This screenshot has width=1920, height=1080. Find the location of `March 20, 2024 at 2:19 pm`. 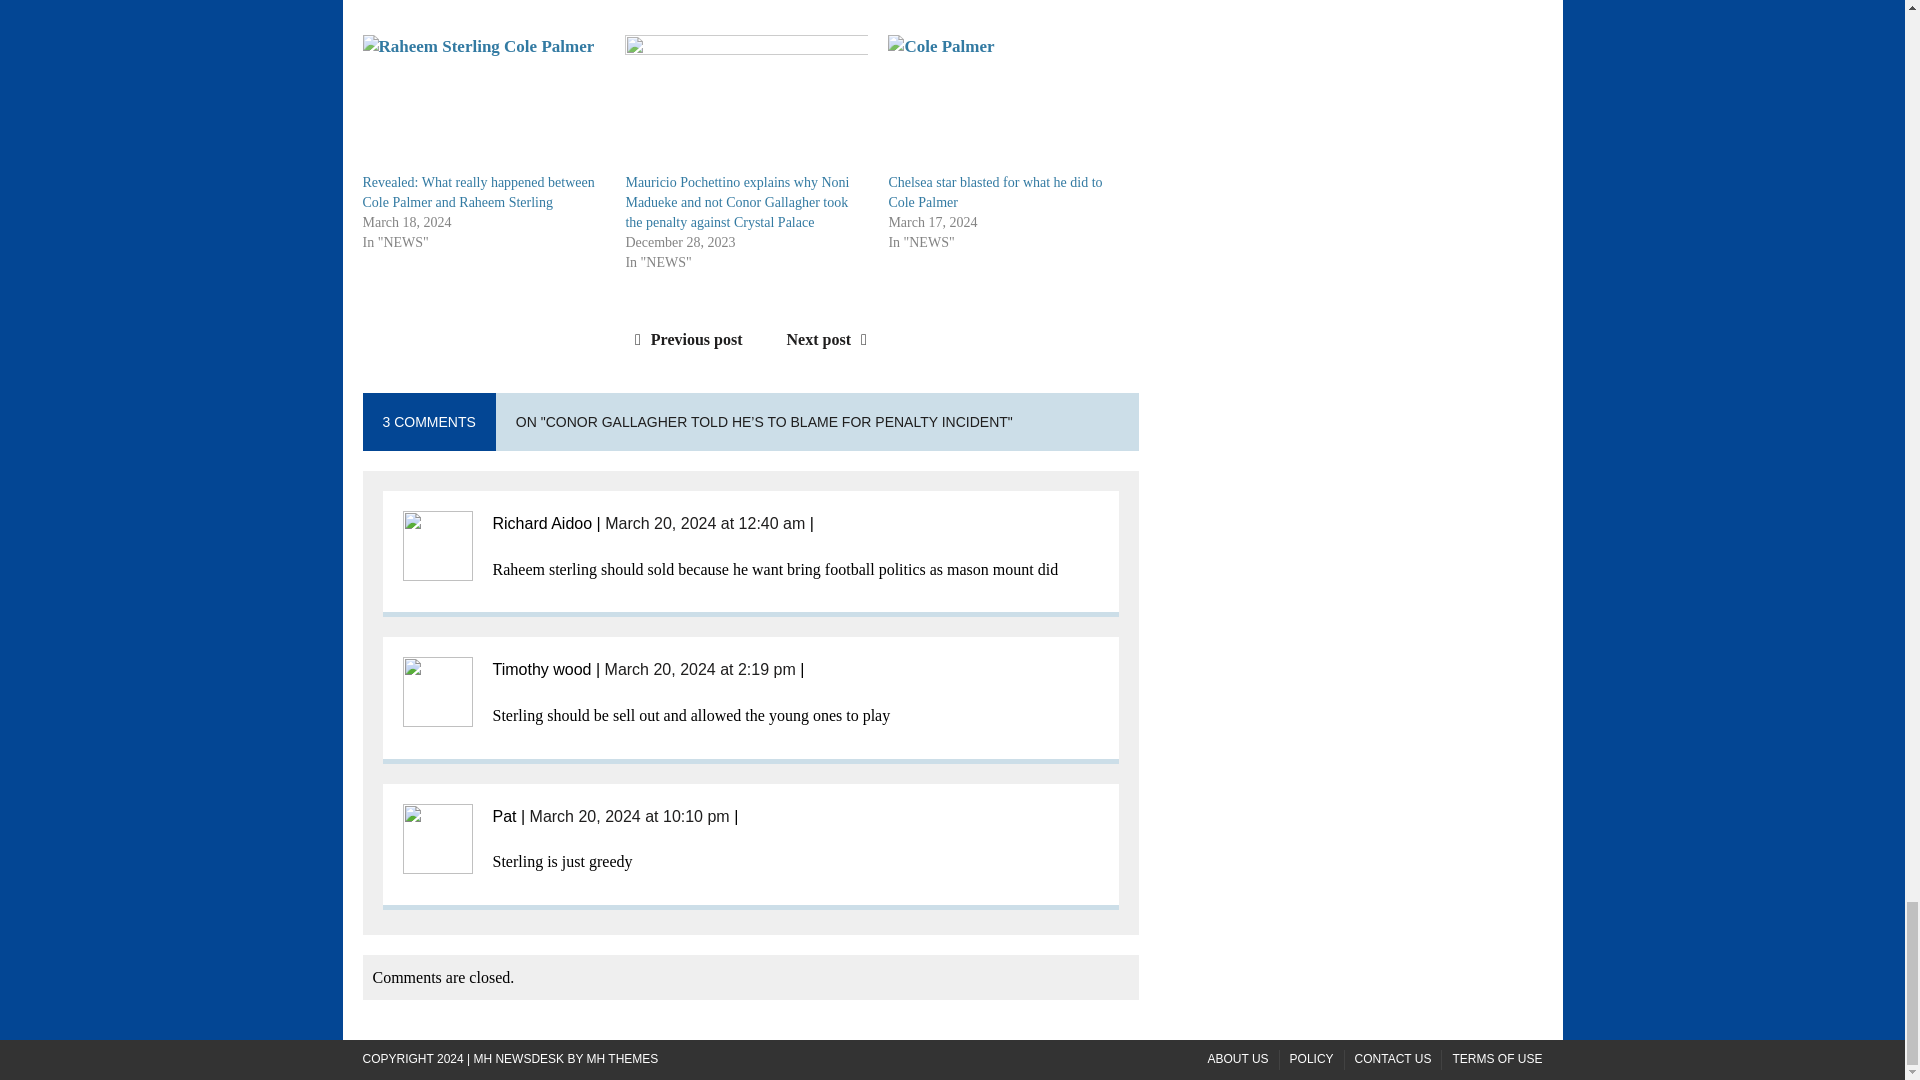

March 20, 2024 at 2:19 pm is located at coordinates (700, 669).